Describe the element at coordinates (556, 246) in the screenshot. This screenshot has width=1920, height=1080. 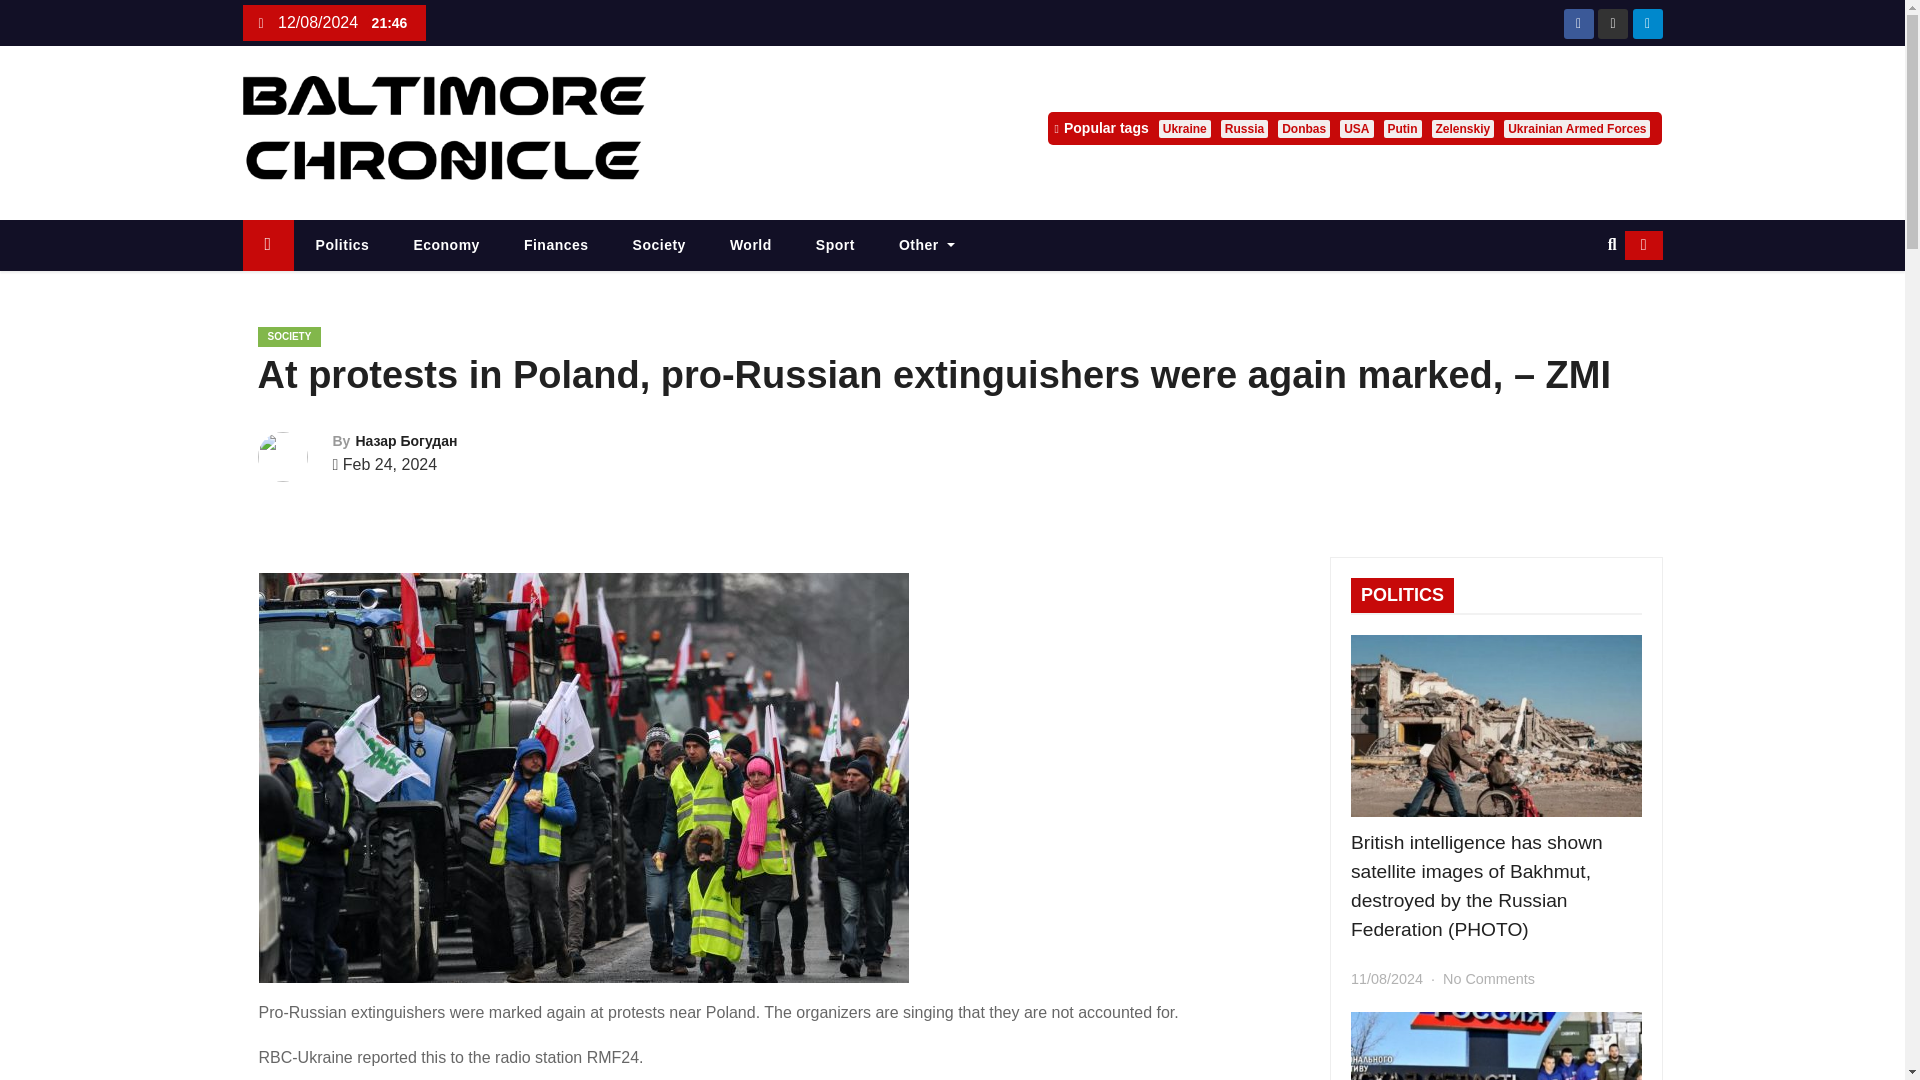
I see `Finances` at that location.